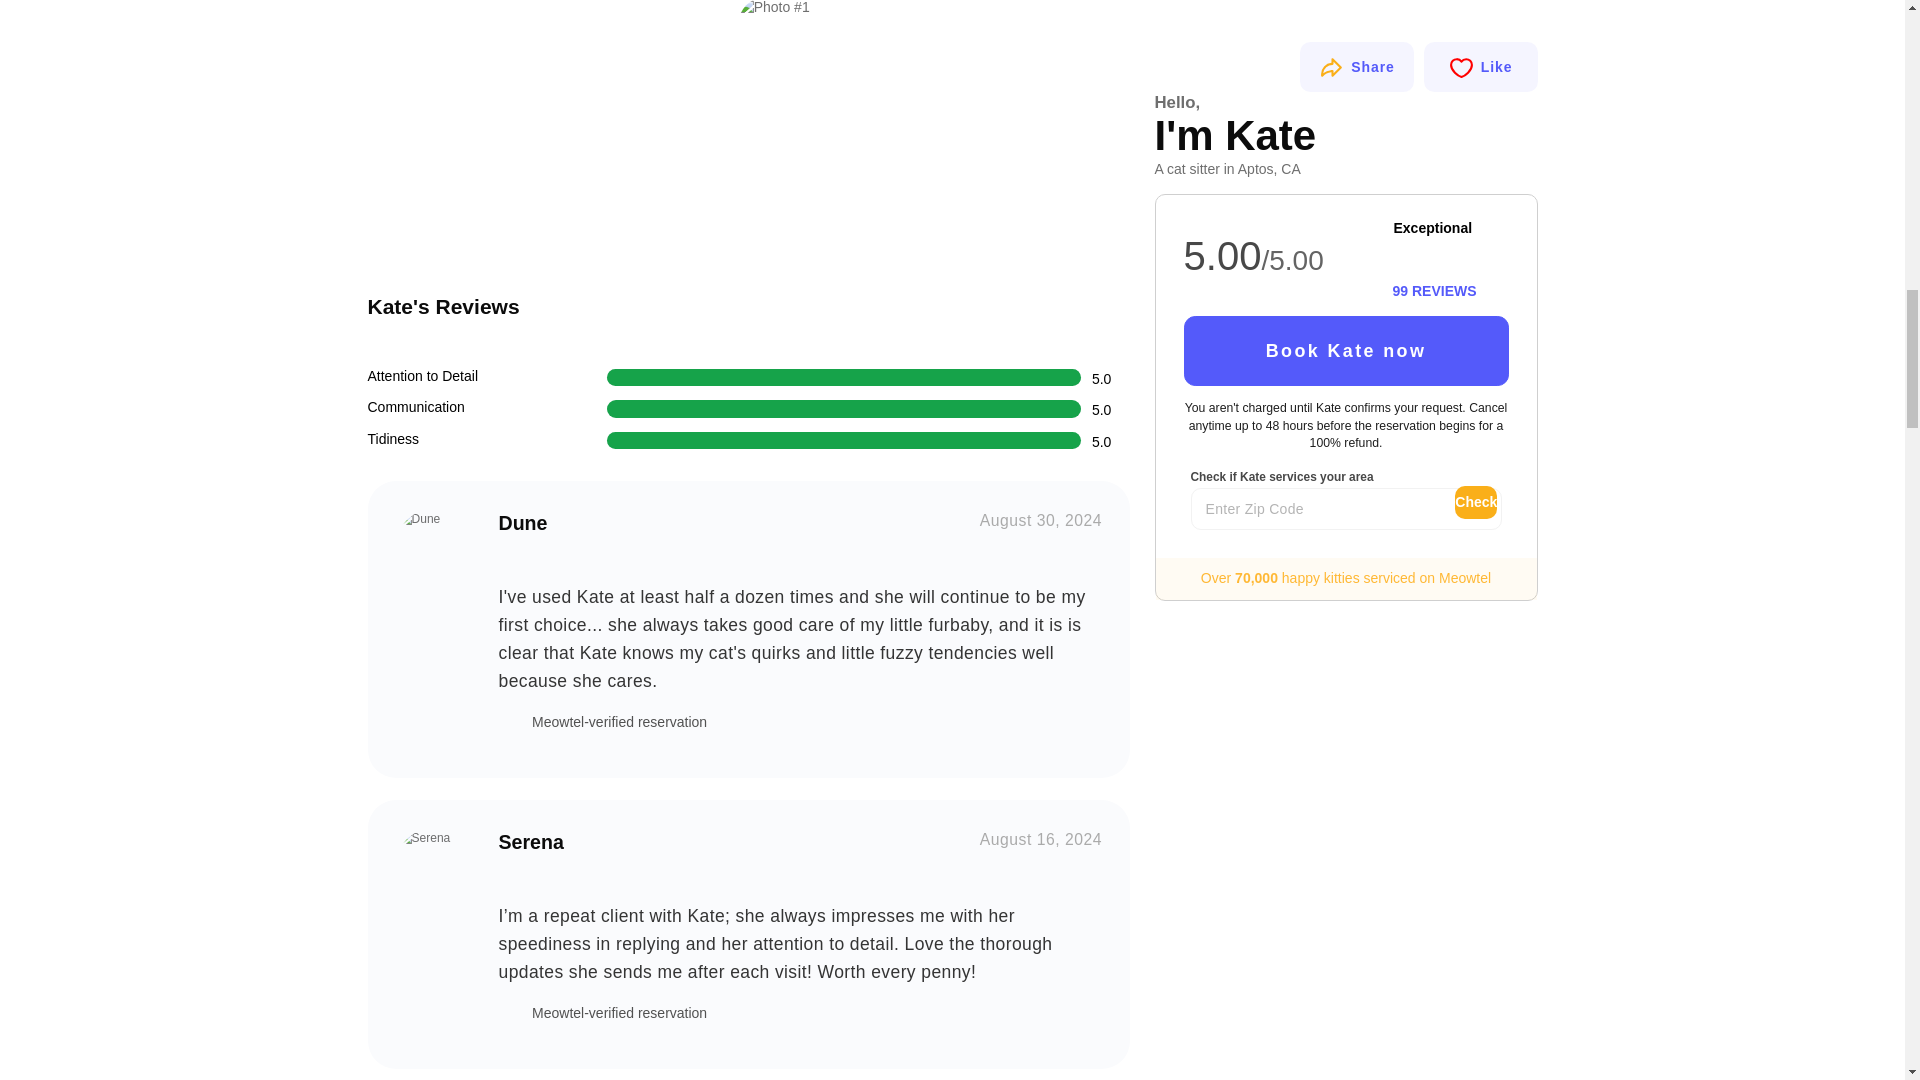  I want to click on Photo, so click(548, 136).